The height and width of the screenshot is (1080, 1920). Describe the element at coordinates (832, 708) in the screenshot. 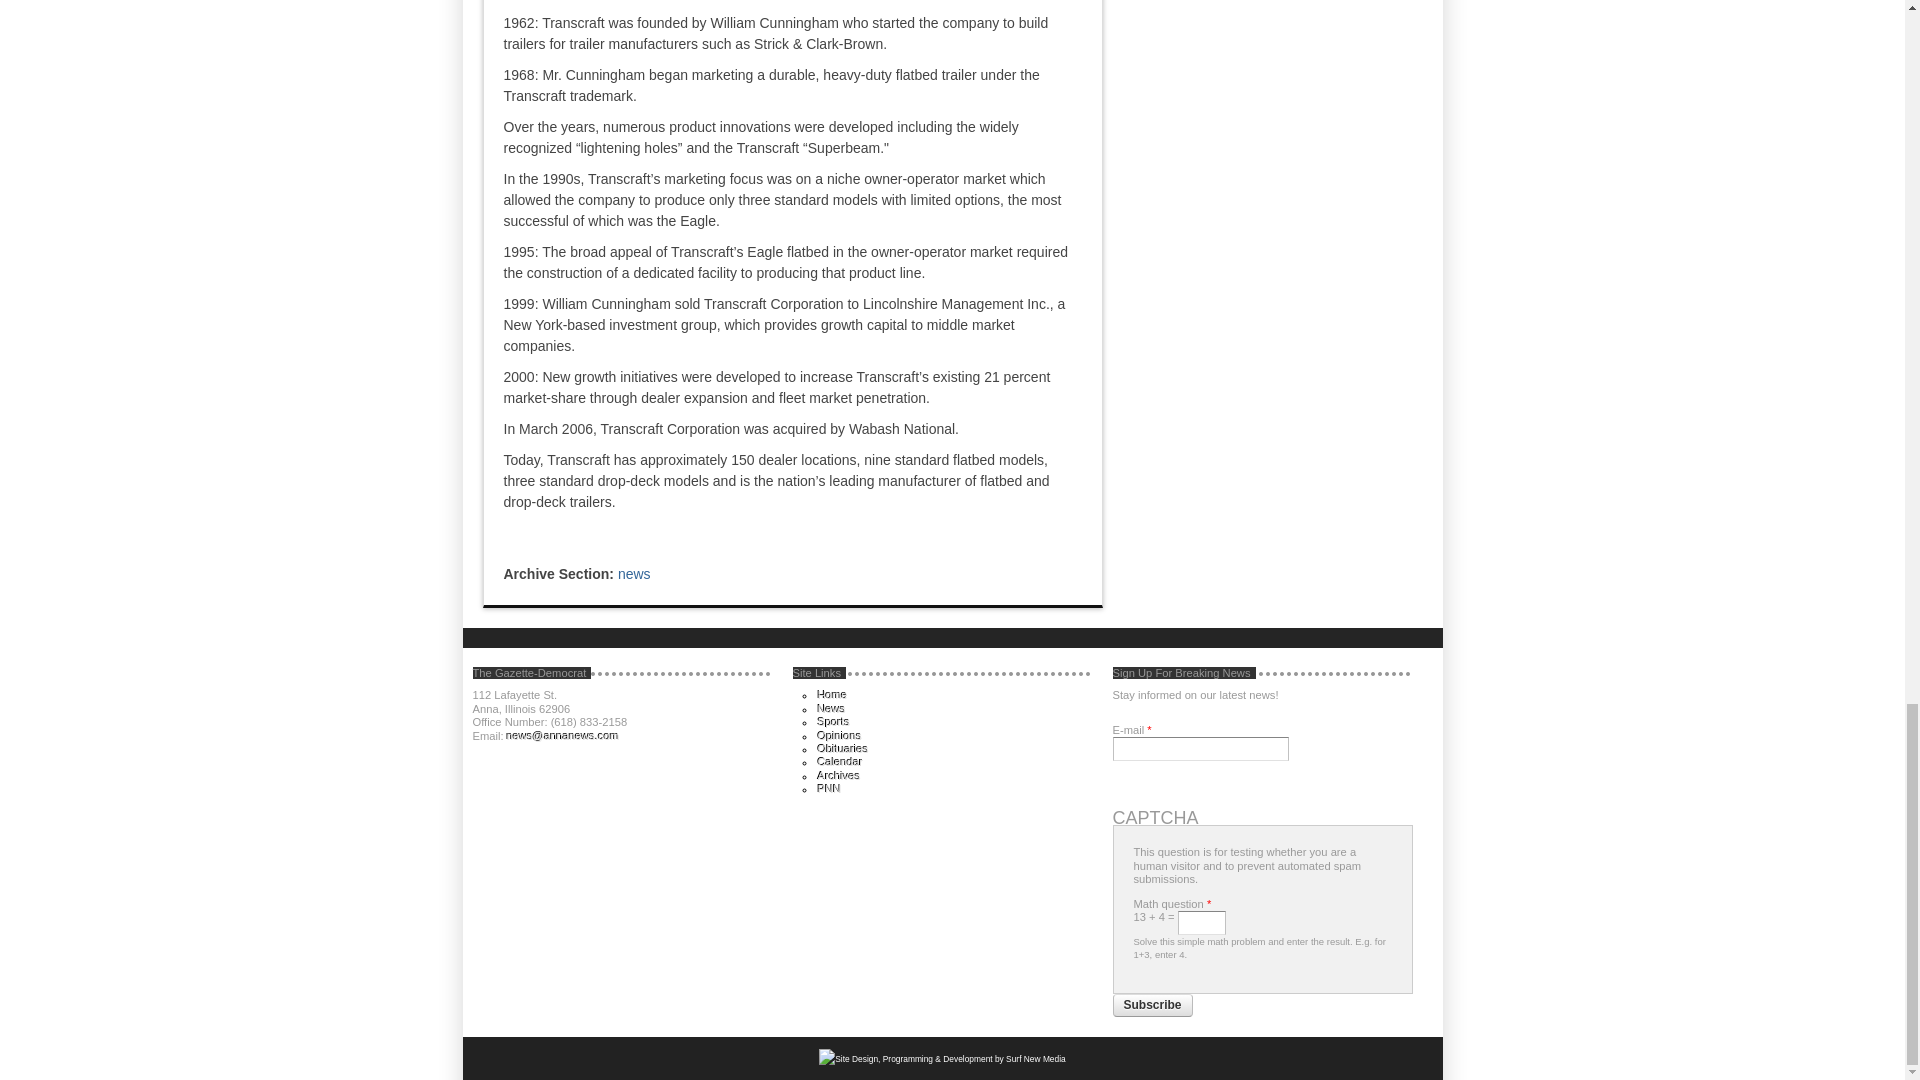

I see `News` at that location.